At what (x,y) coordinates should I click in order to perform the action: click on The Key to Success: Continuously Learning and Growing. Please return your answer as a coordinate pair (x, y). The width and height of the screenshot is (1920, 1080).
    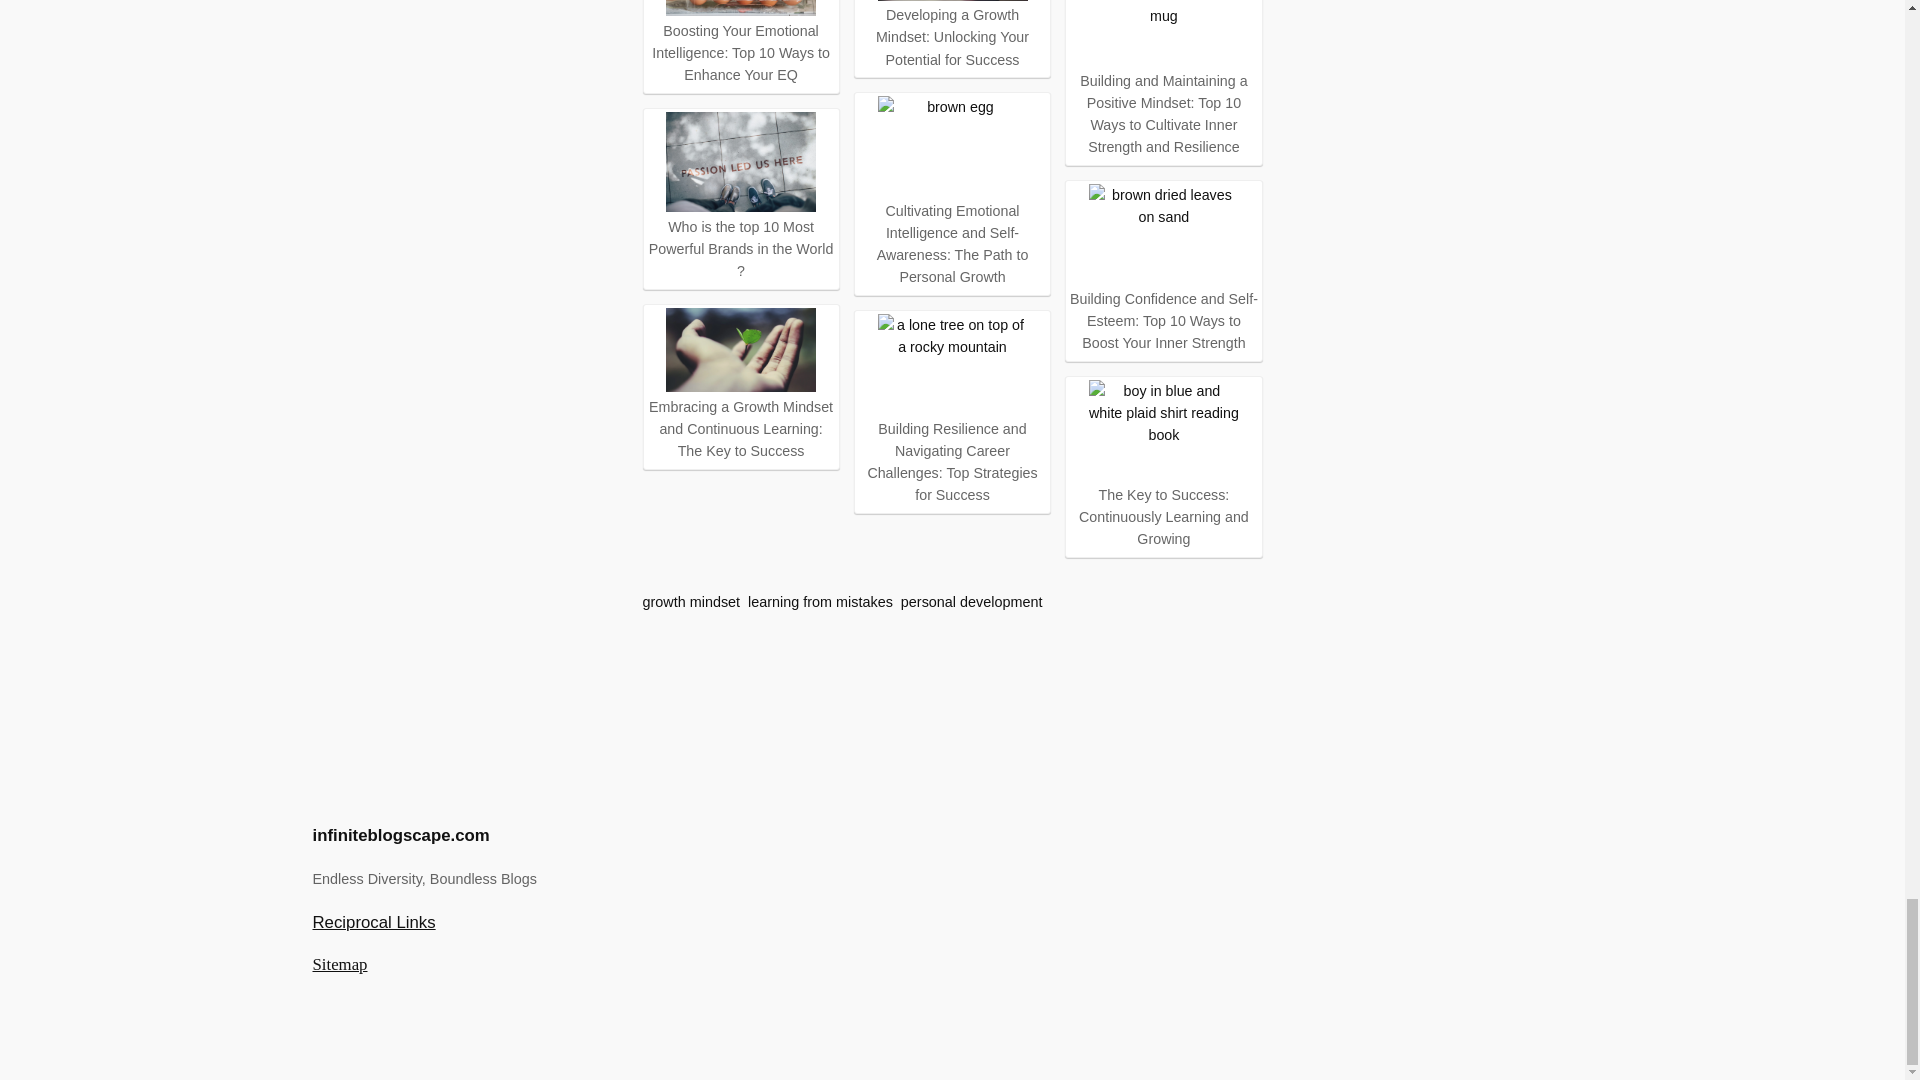
    Looking at the image, I should click on (1163, 464).